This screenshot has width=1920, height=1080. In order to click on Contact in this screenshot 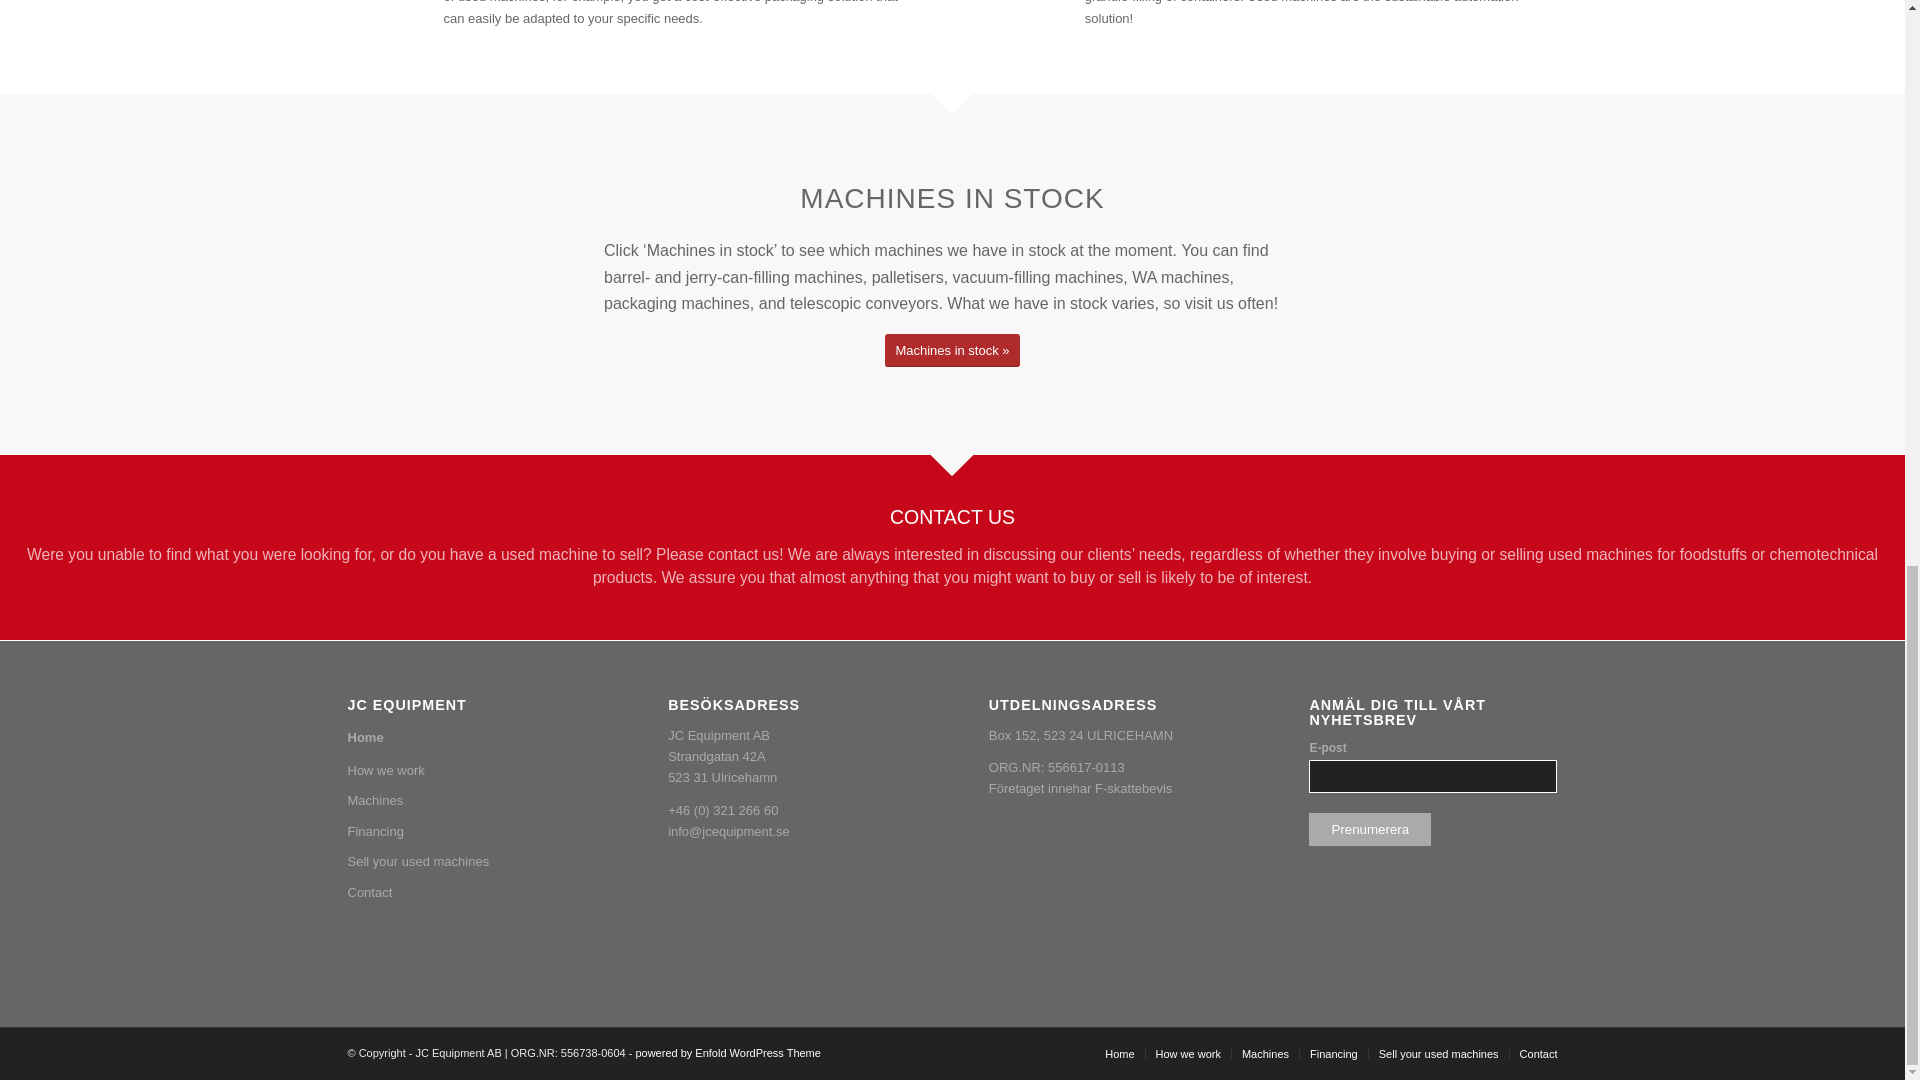, I will do `click(471, 893)`.